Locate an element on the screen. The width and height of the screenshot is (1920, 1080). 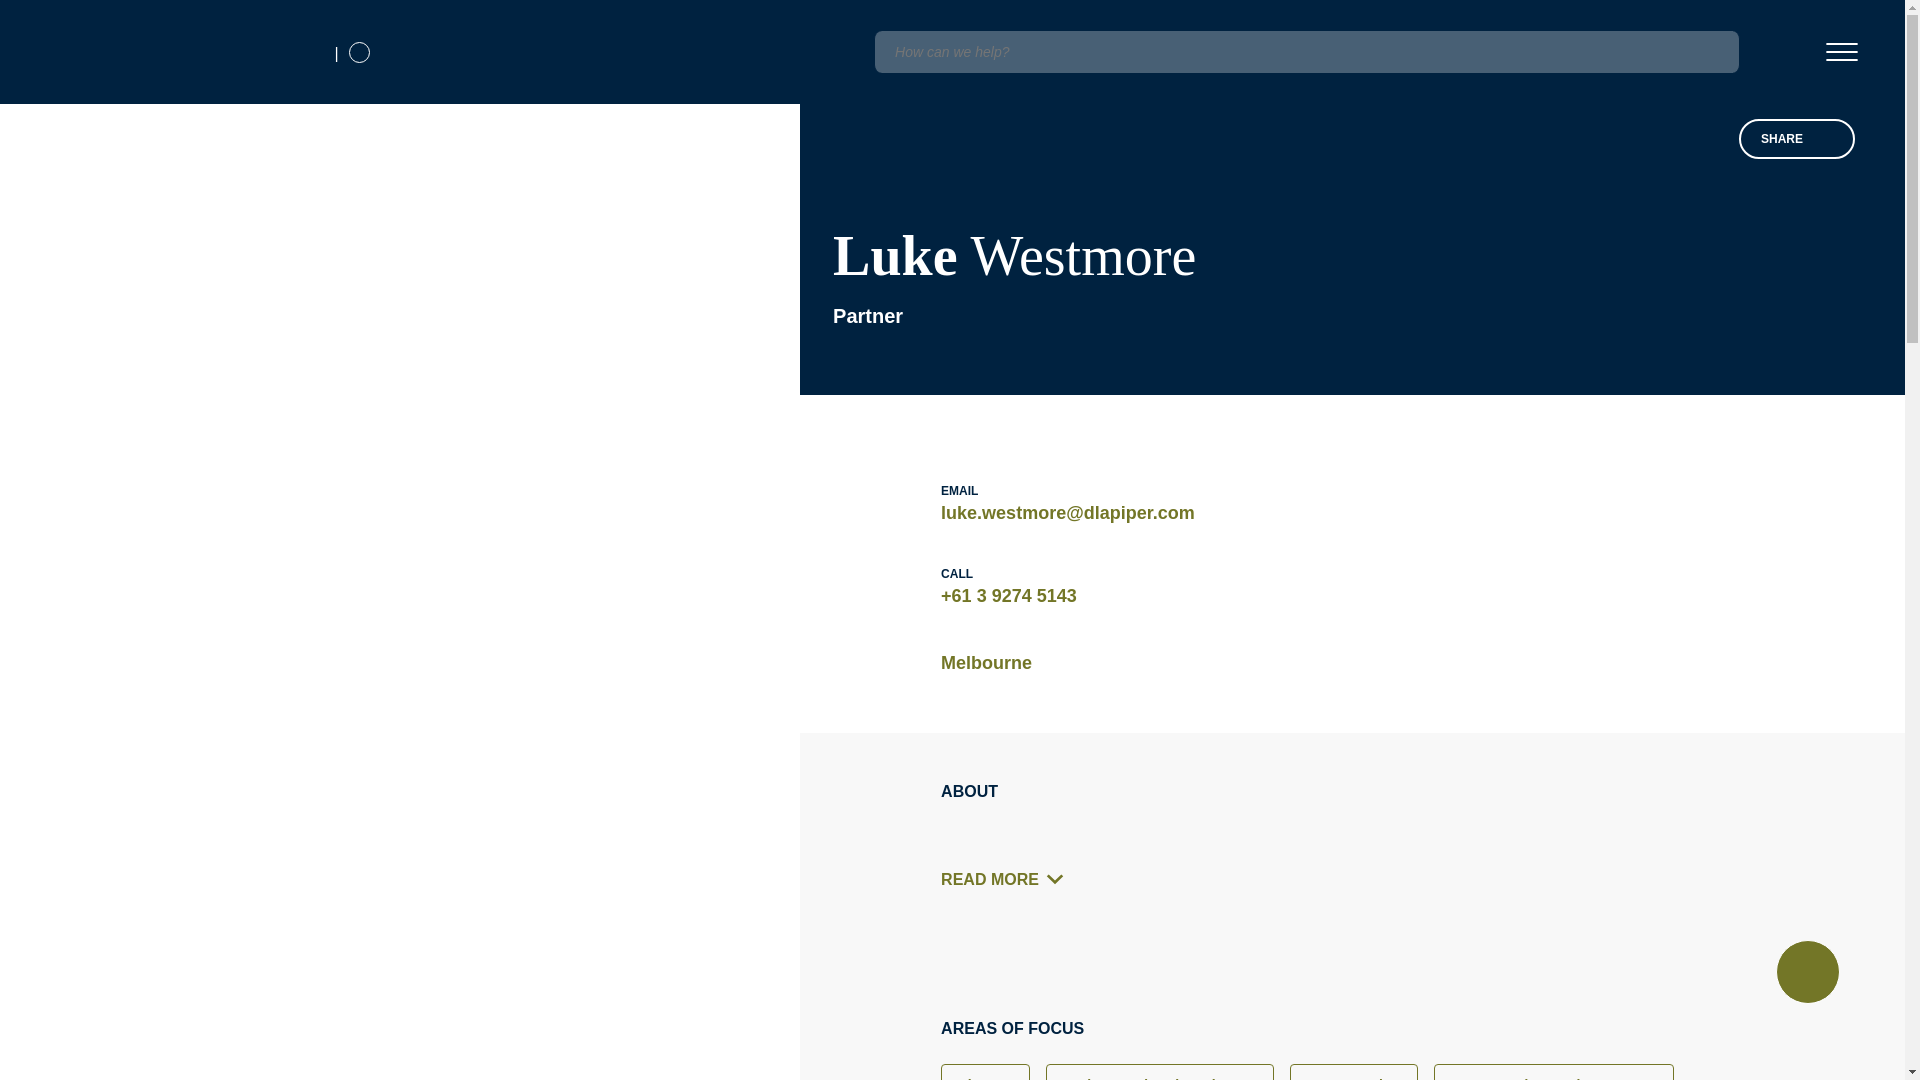
READ MORE is located at coordinates (1008, 880).